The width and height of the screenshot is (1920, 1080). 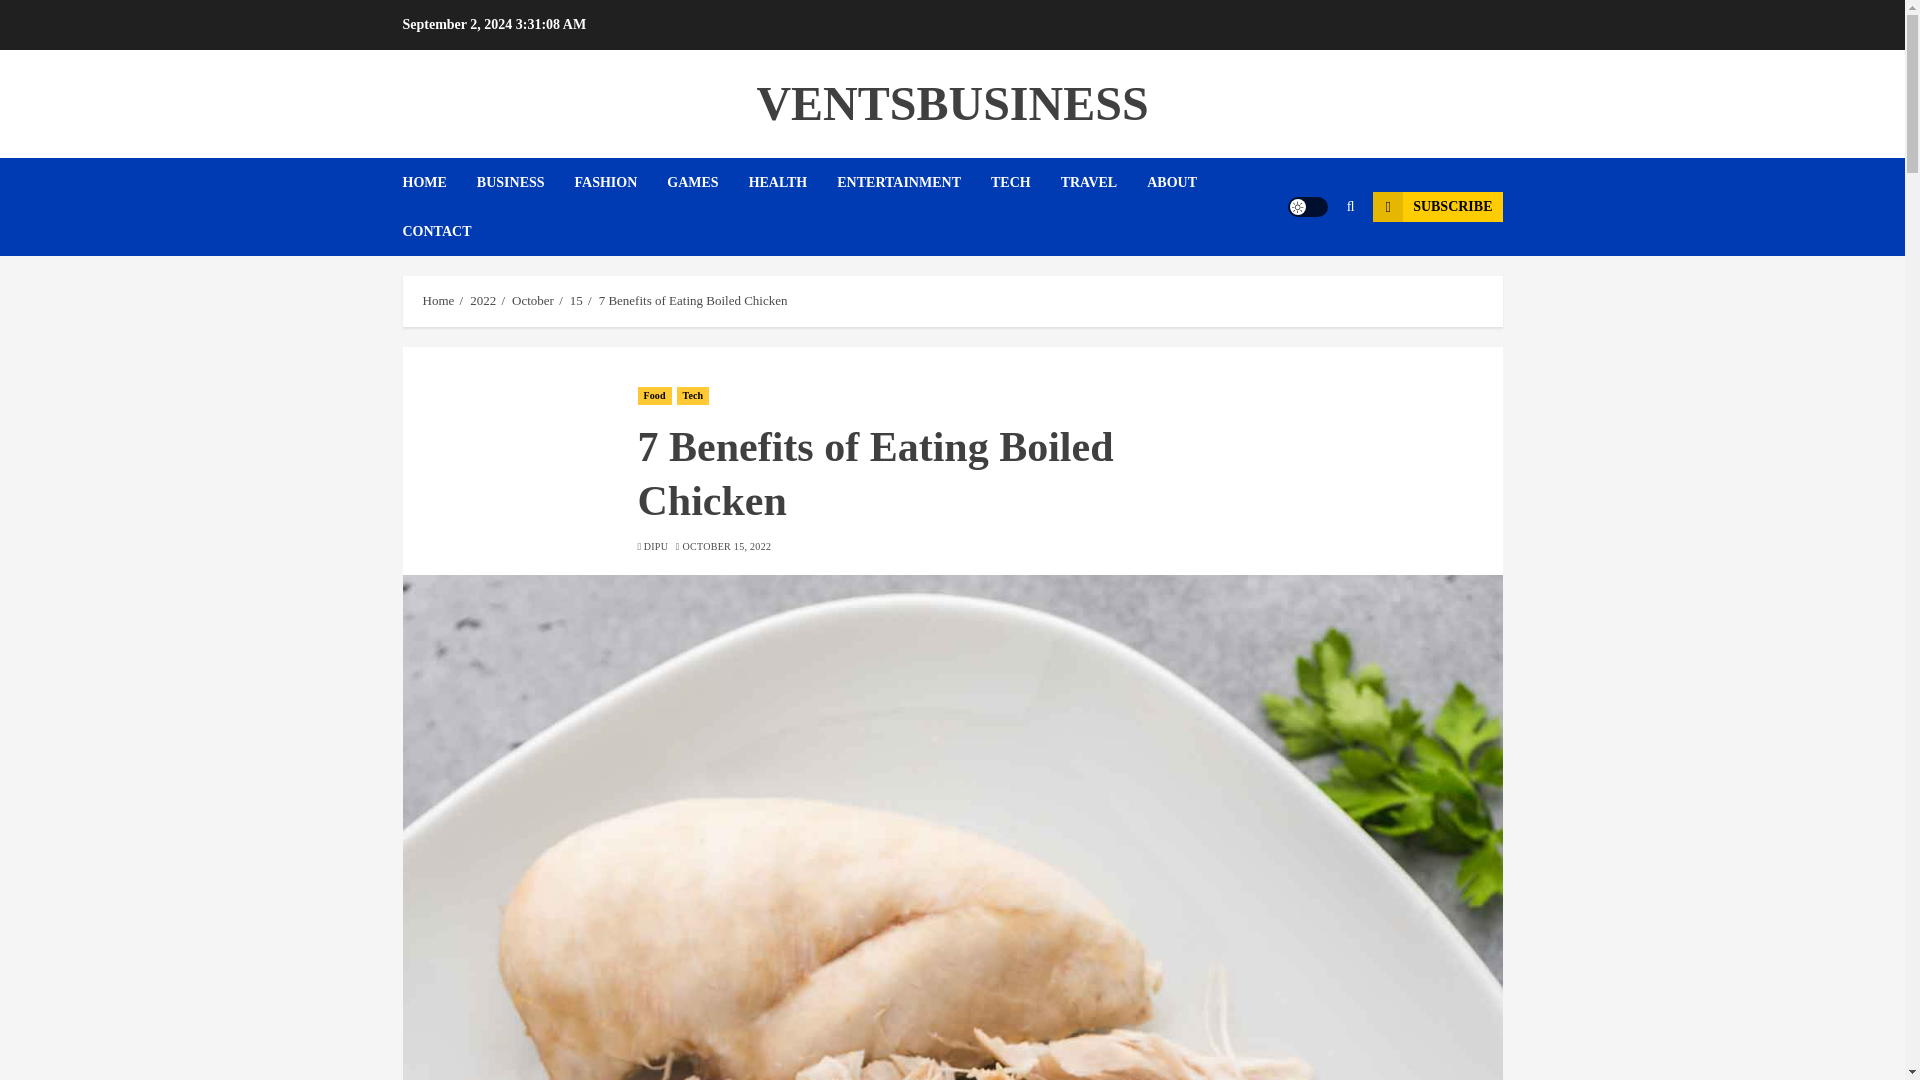 What do you see at coordinates (952, 102) in the screenshot?
I see `VENTSBUSINESS` at bounding box center [952, 102].